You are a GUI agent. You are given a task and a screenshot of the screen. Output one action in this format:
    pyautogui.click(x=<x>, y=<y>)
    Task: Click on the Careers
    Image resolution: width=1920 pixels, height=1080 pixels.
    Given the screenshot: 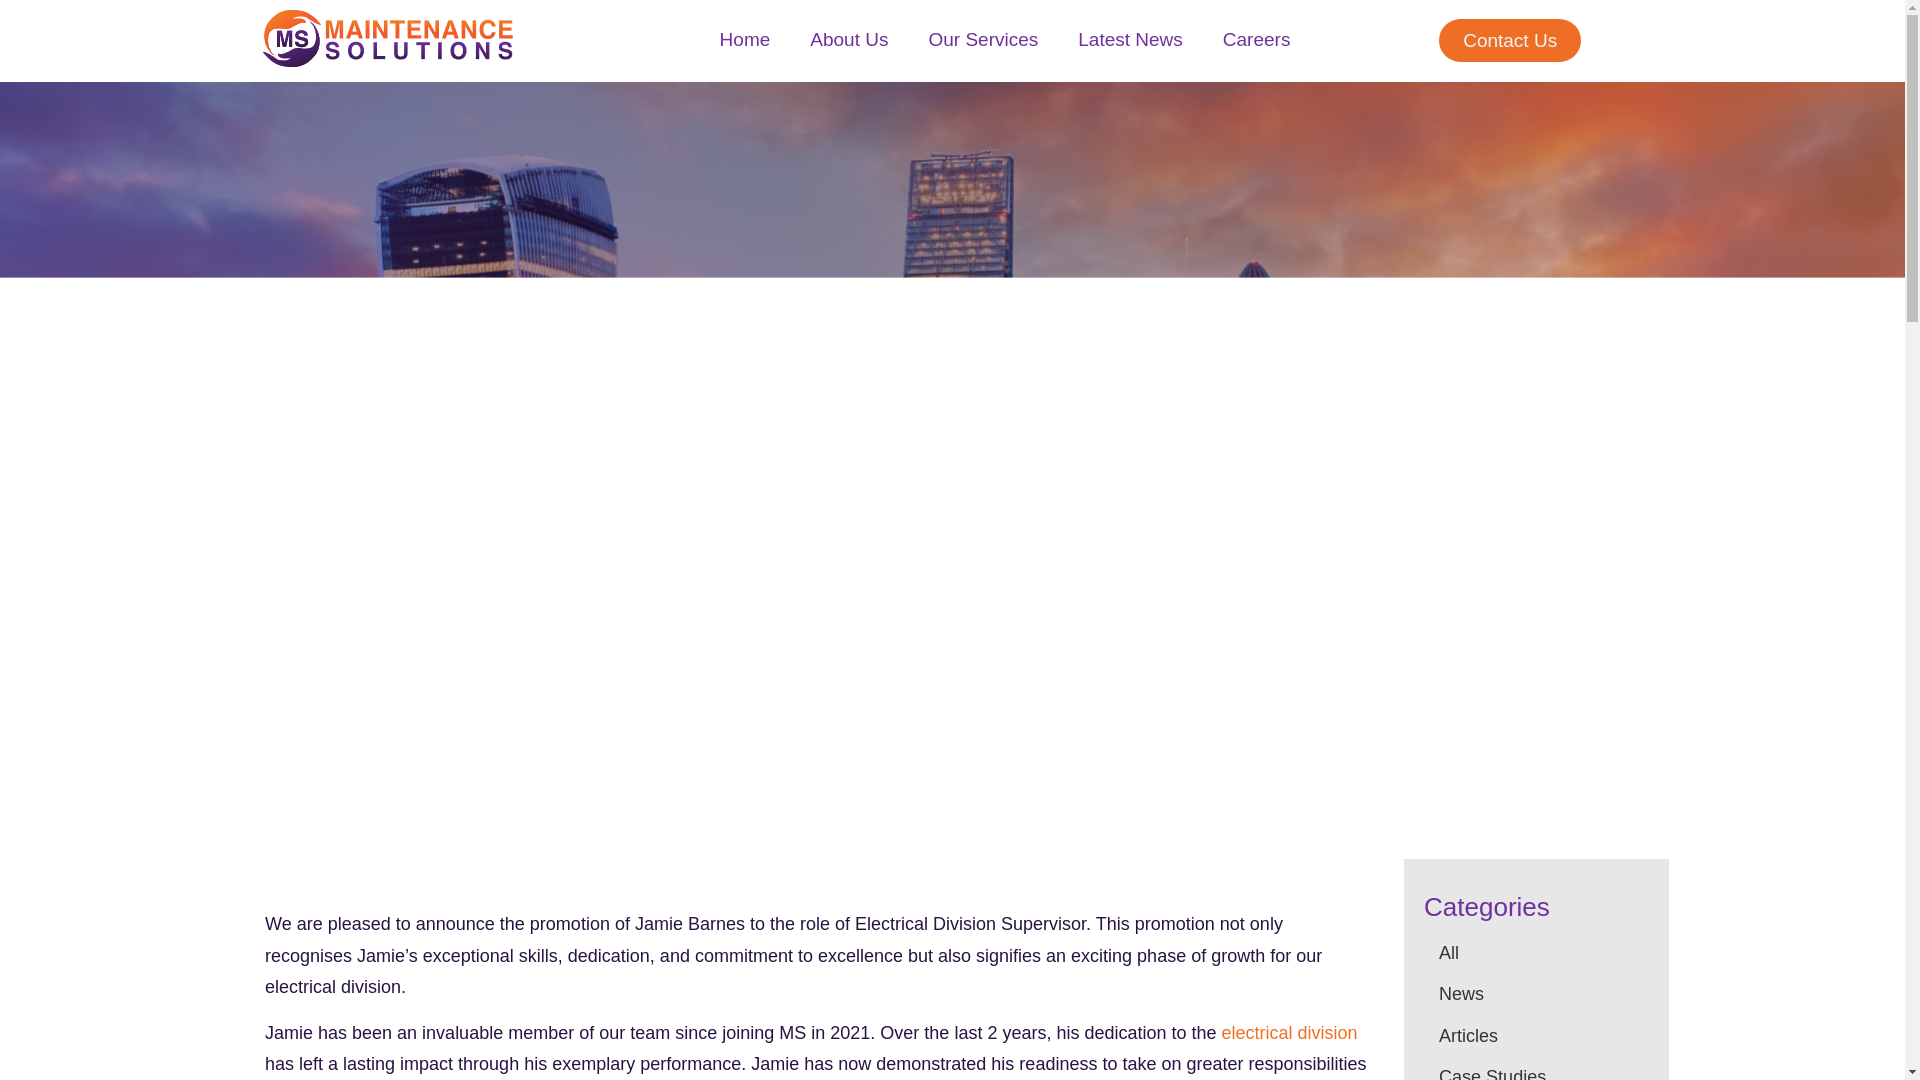 What is the action you would take?
    pyautogui.click(x=1257, y=40)
    